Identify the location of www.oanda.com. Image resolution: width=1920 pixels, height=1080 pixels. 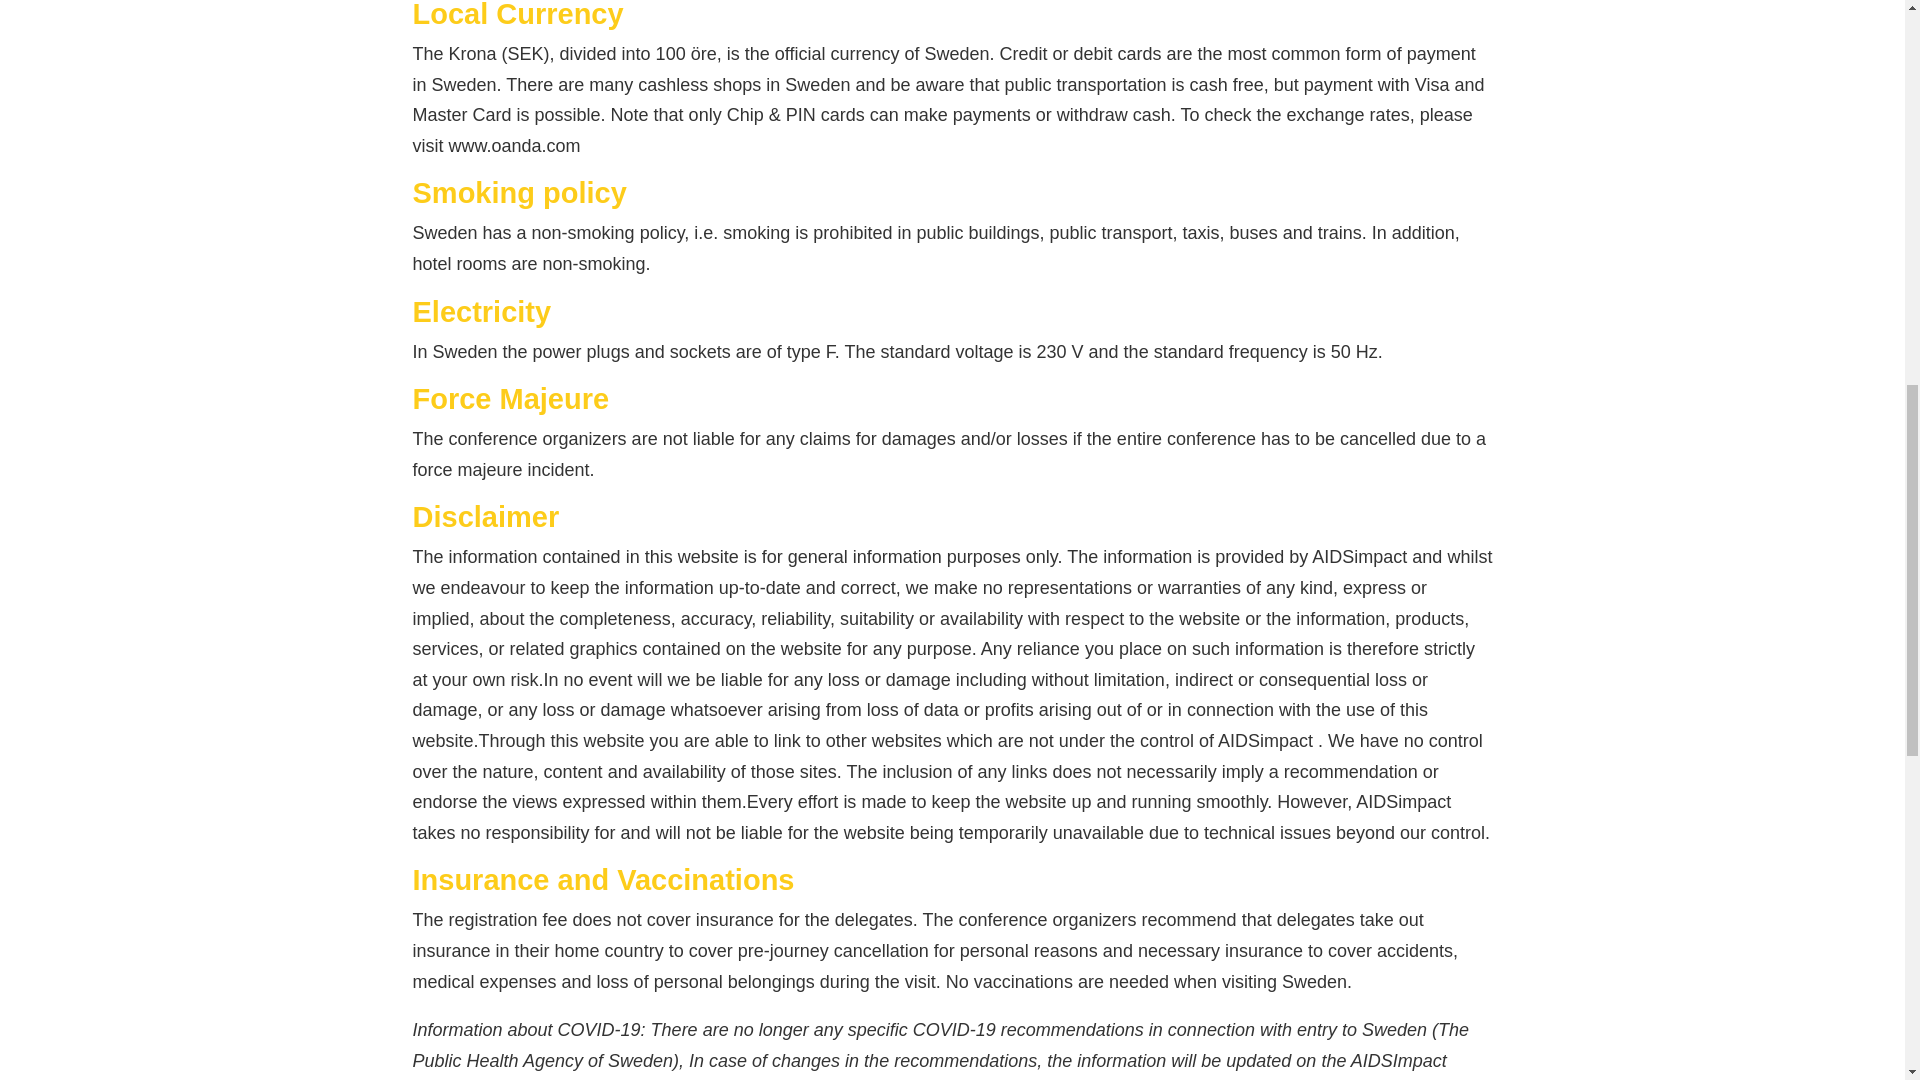
(513, 146).